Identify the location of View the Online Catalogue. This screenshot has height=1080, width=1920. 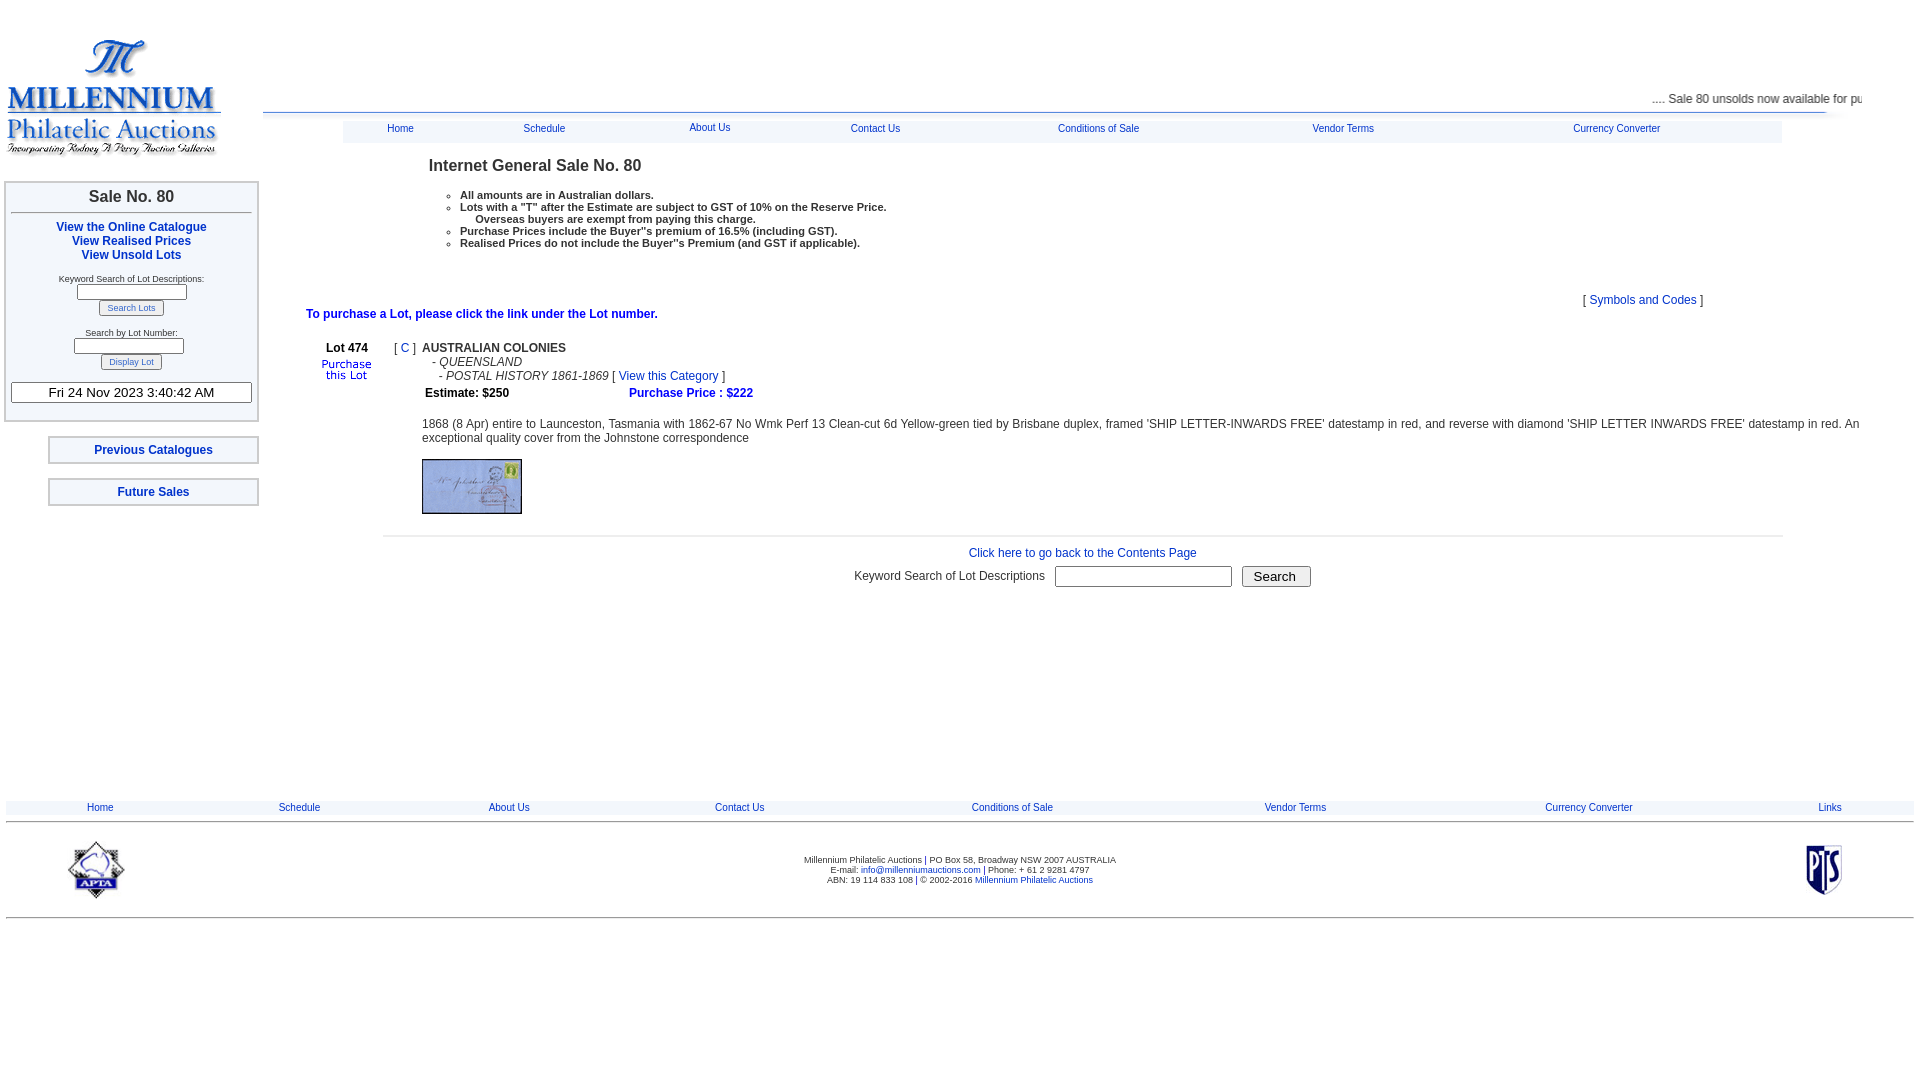
(131, 227).